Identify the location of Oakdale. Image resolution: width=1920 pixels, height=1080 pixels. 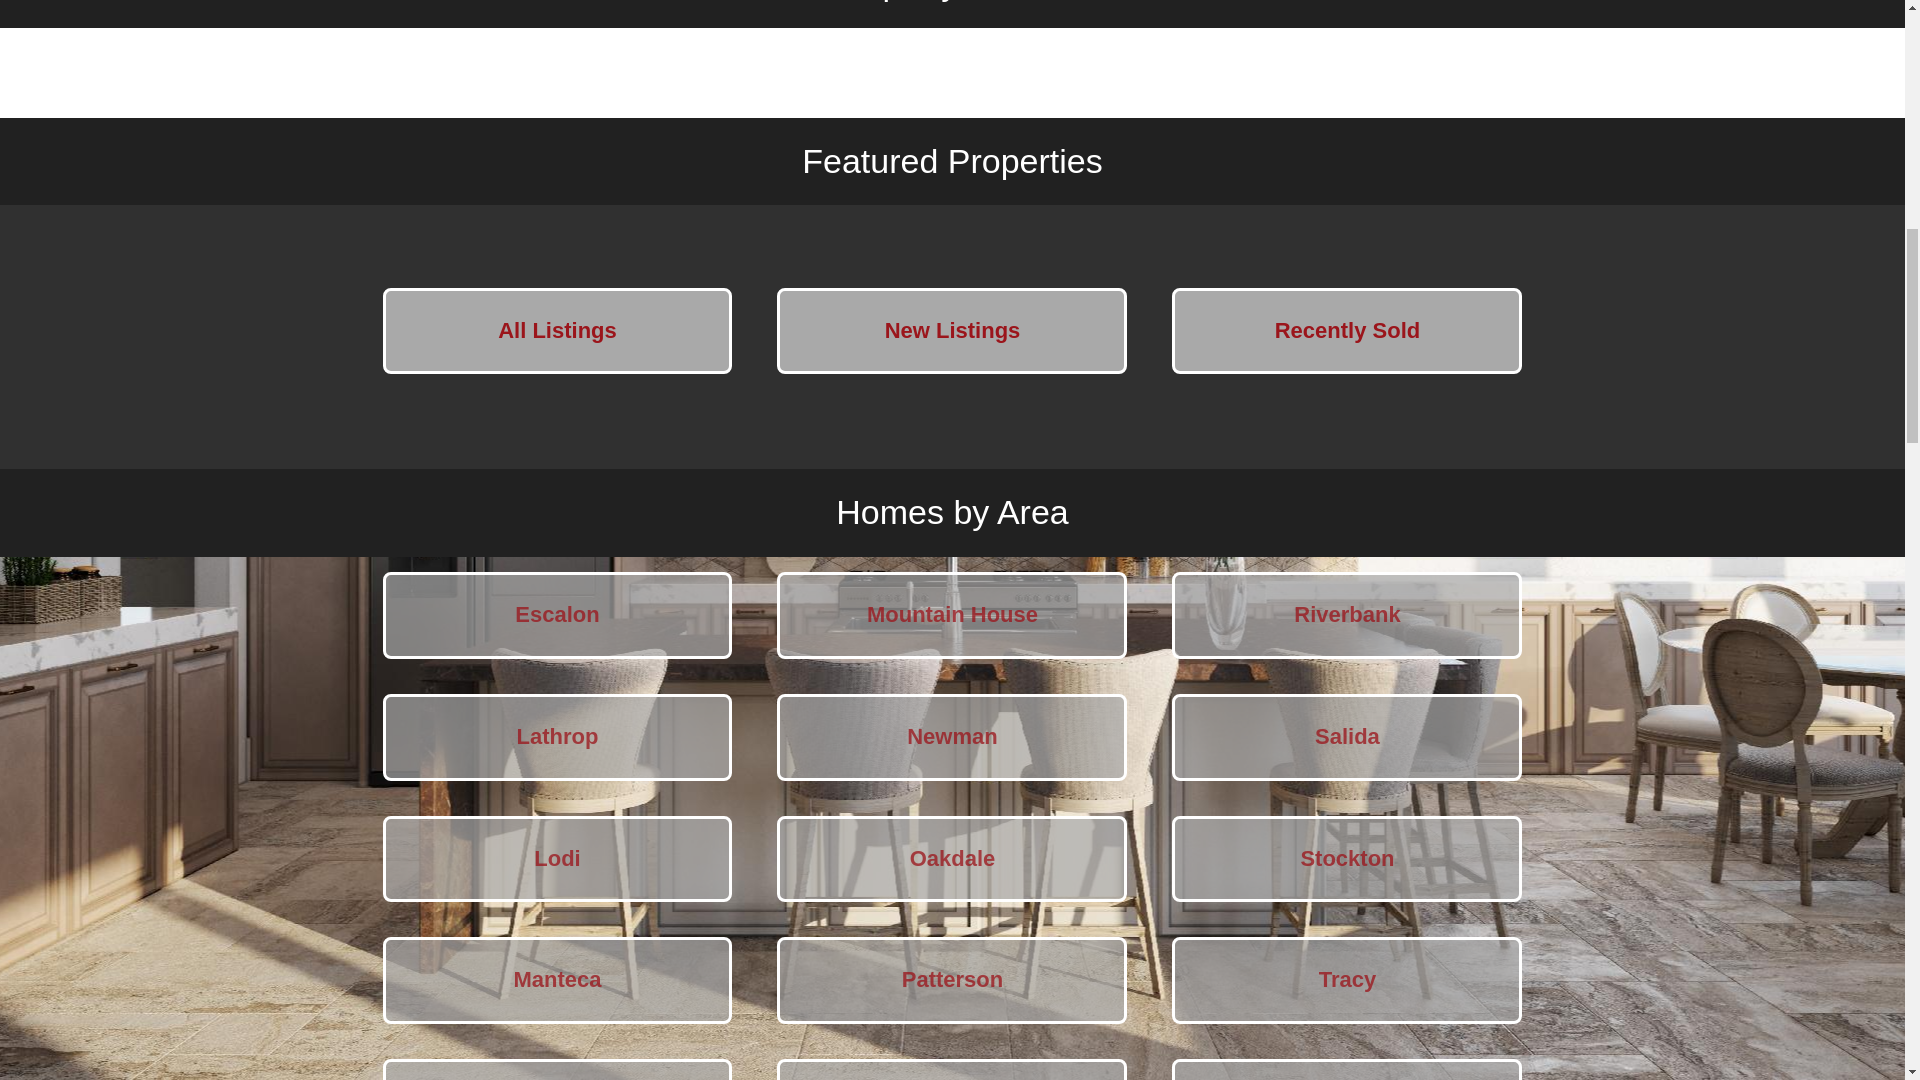
(952, 859).